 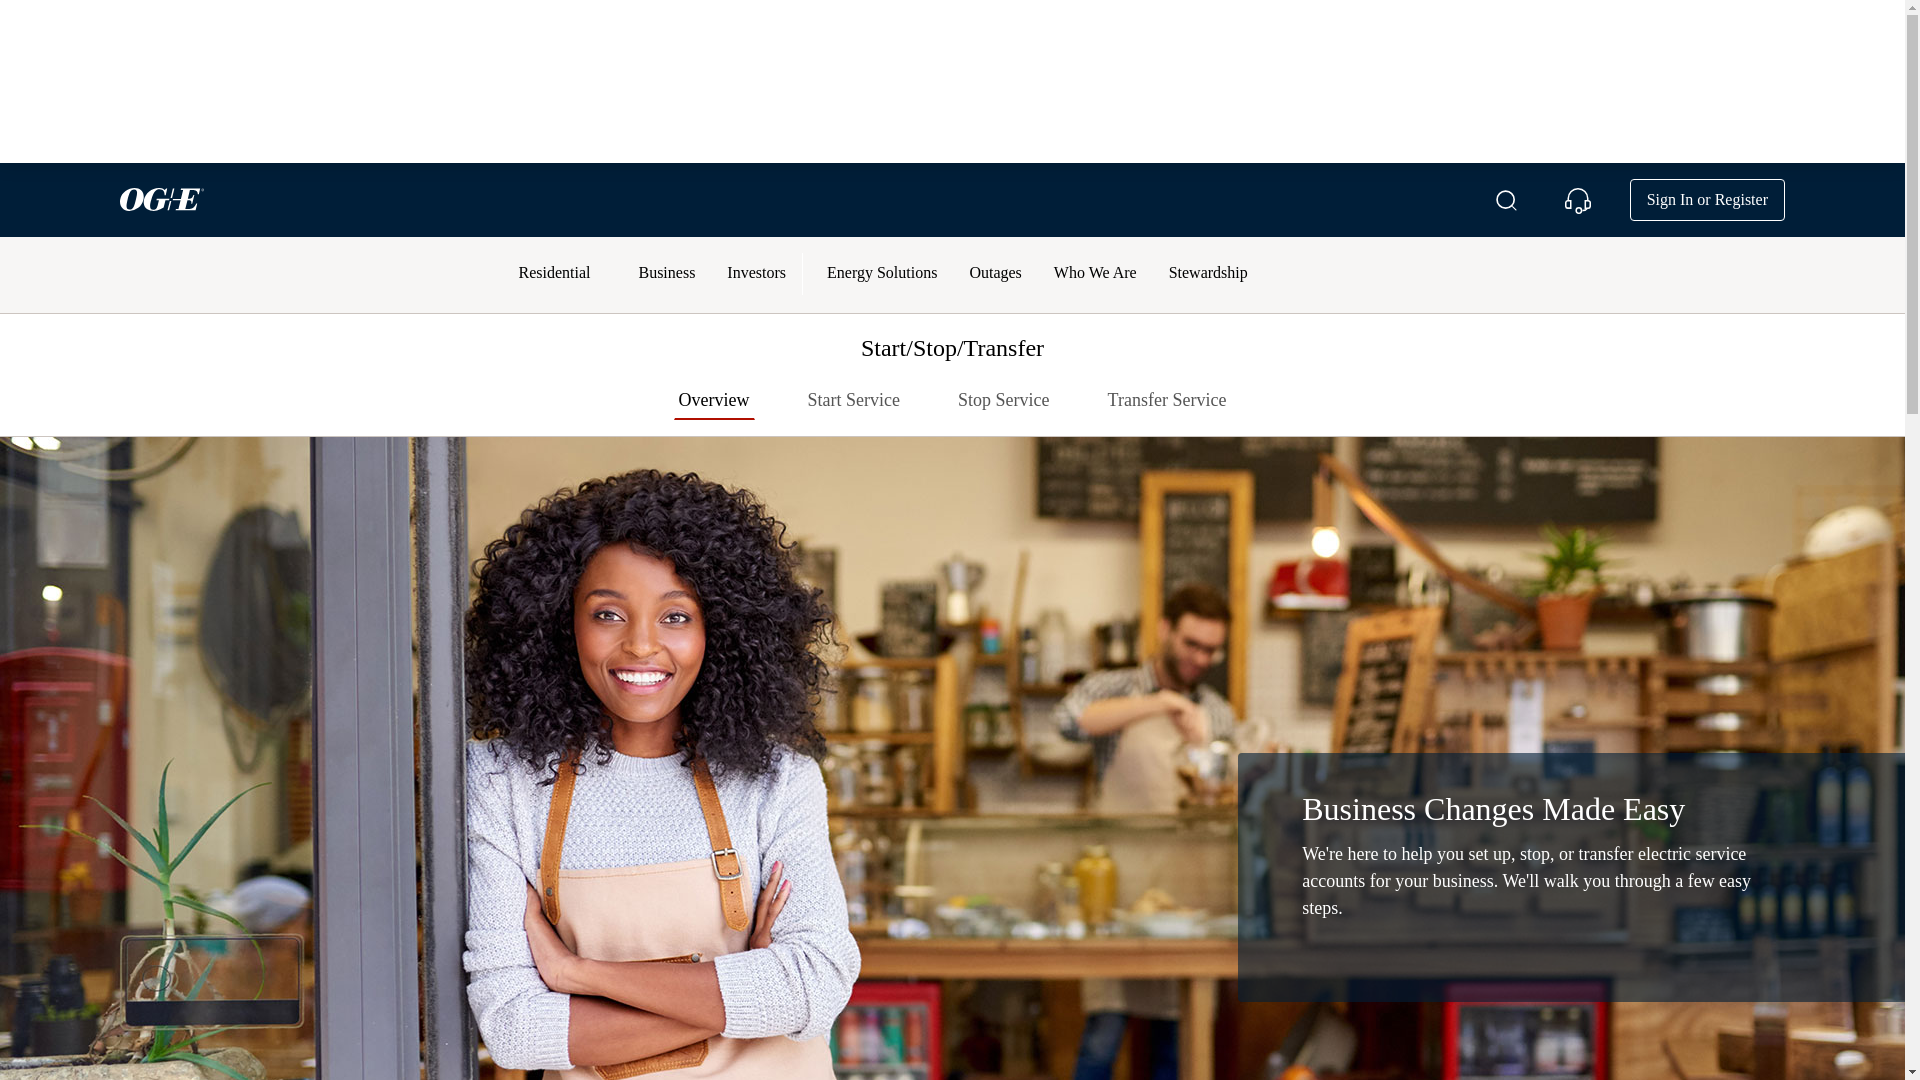 I want to click on Investors, so click(x=756, y=274).